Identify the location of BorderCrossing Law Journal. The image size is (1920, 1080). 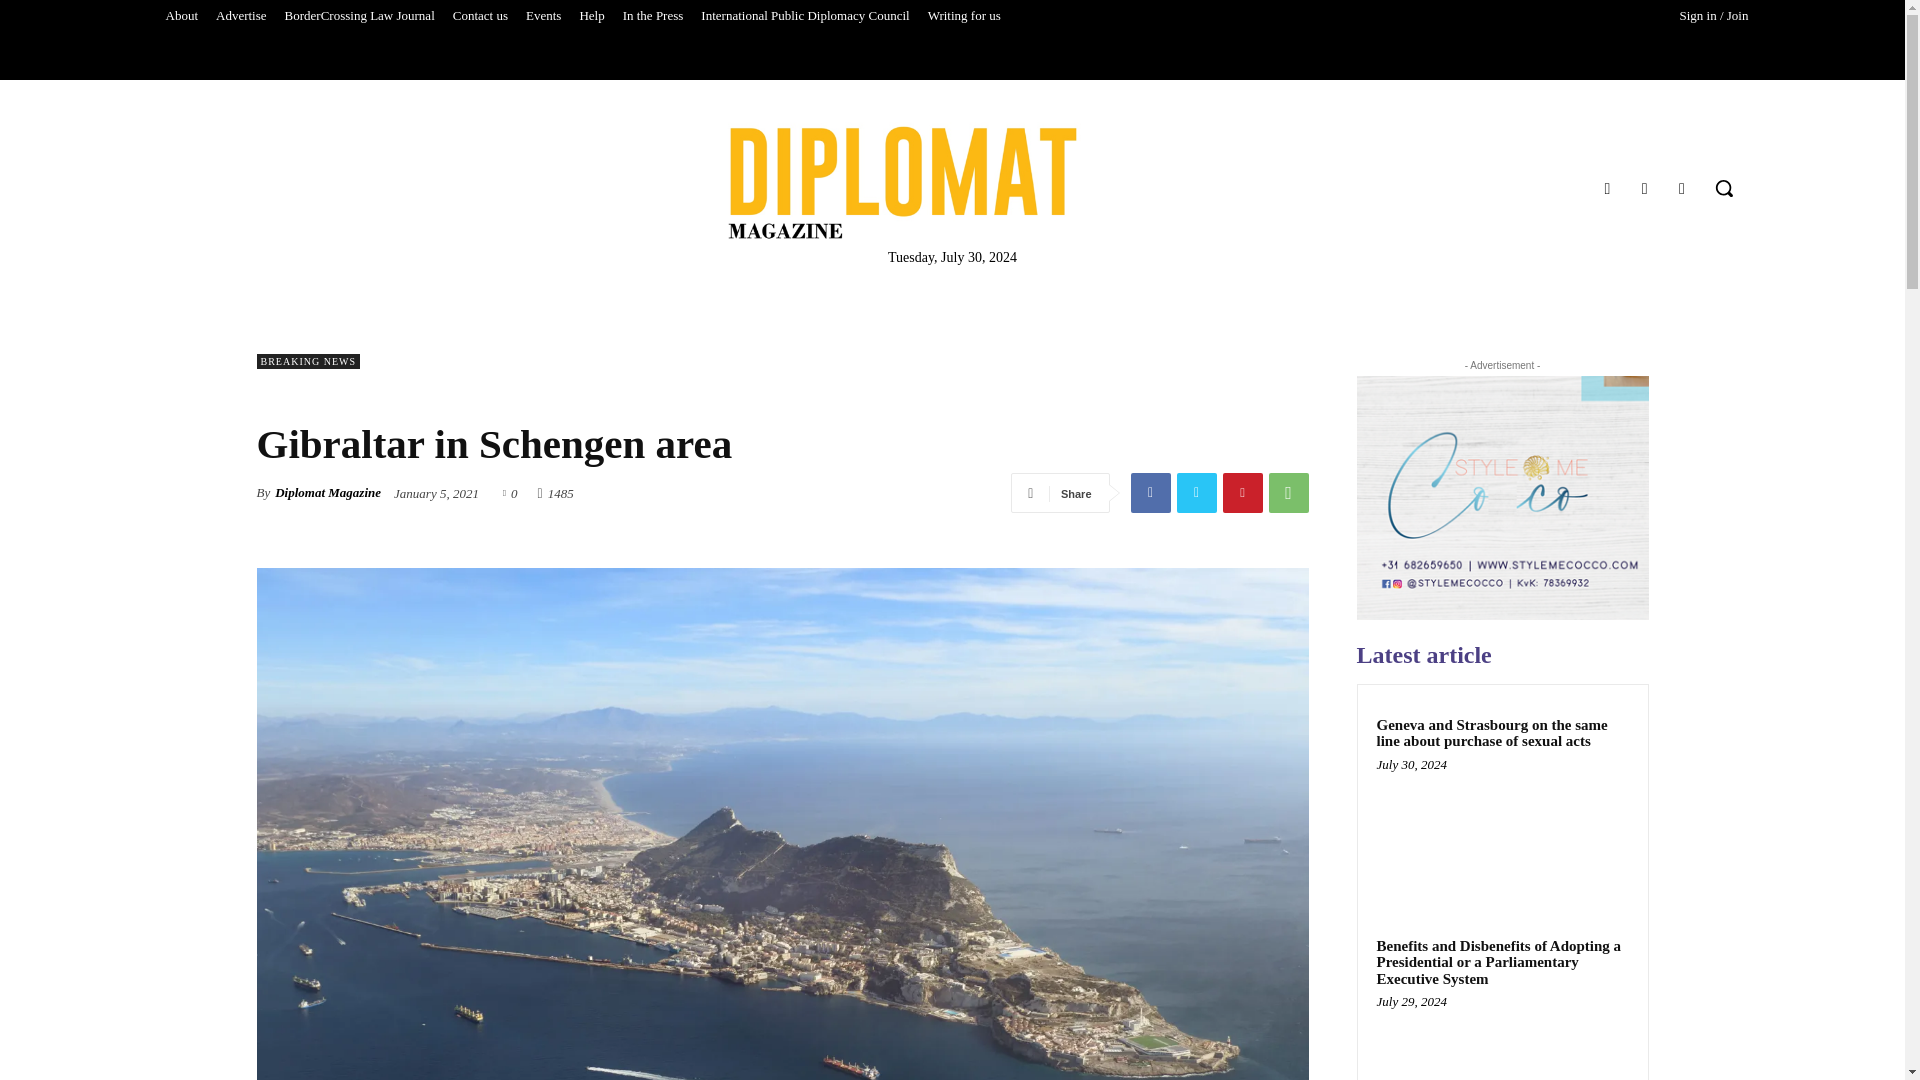
(360, 16).